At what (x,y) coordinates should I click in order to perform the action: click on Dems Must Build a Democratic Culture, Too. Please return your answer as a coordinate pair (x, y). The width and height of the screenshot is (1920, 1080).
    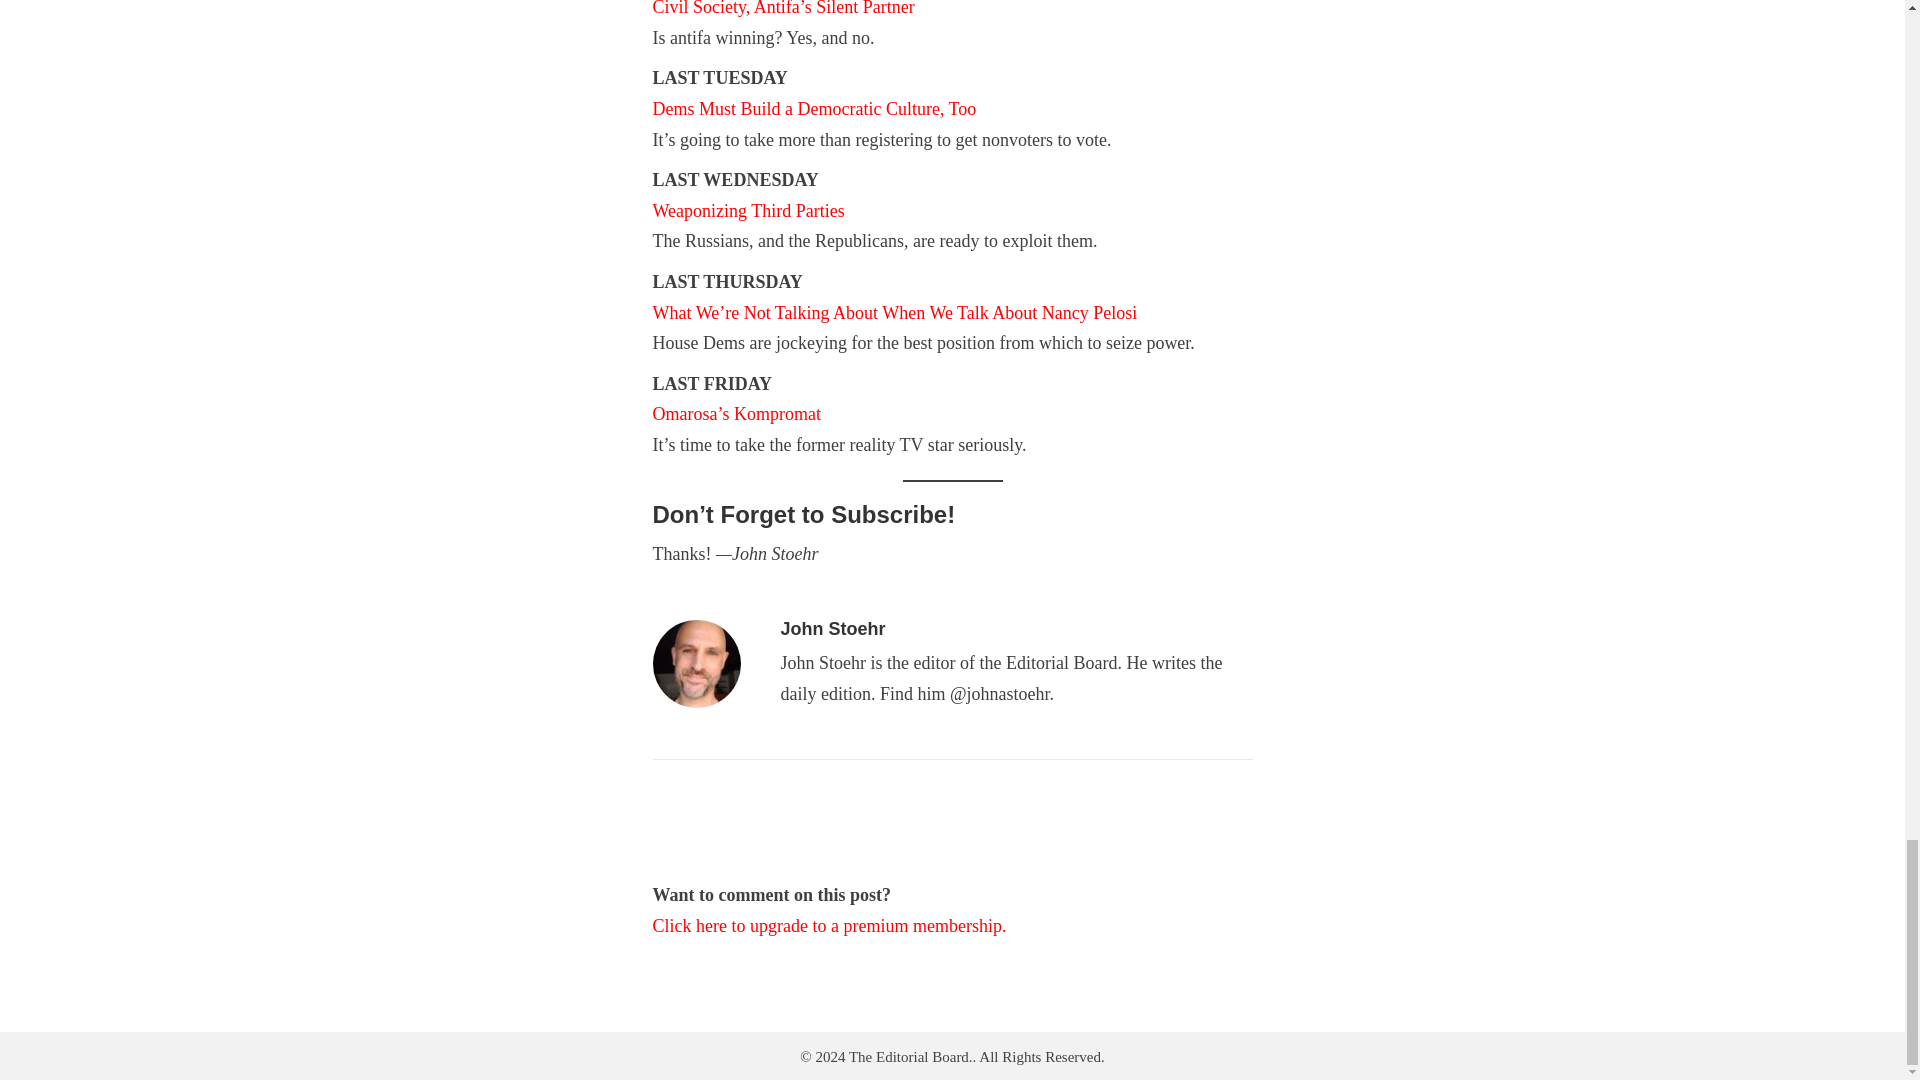
    Looking at the image, I should click on (814, 108).